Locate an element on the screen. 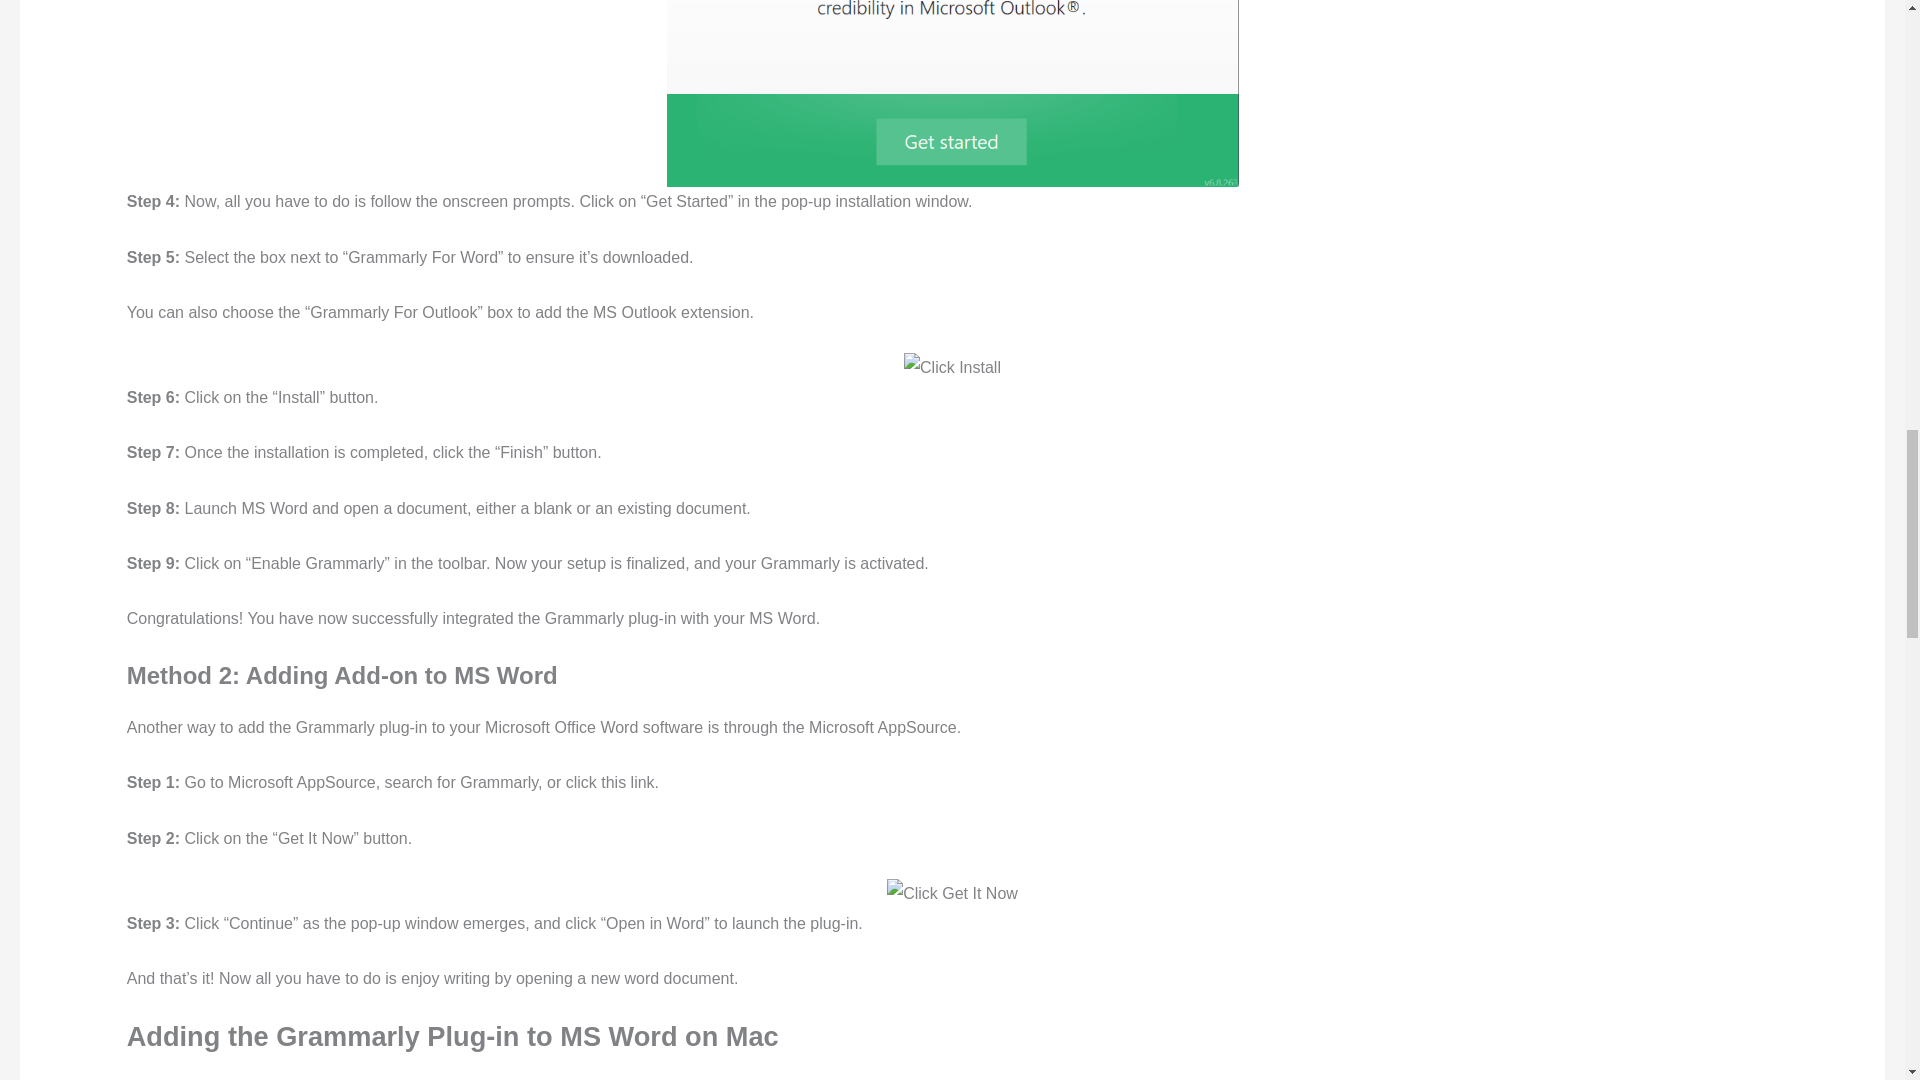 The image size is (1920, 1080). Click Install is located at coordinates (952, 368).